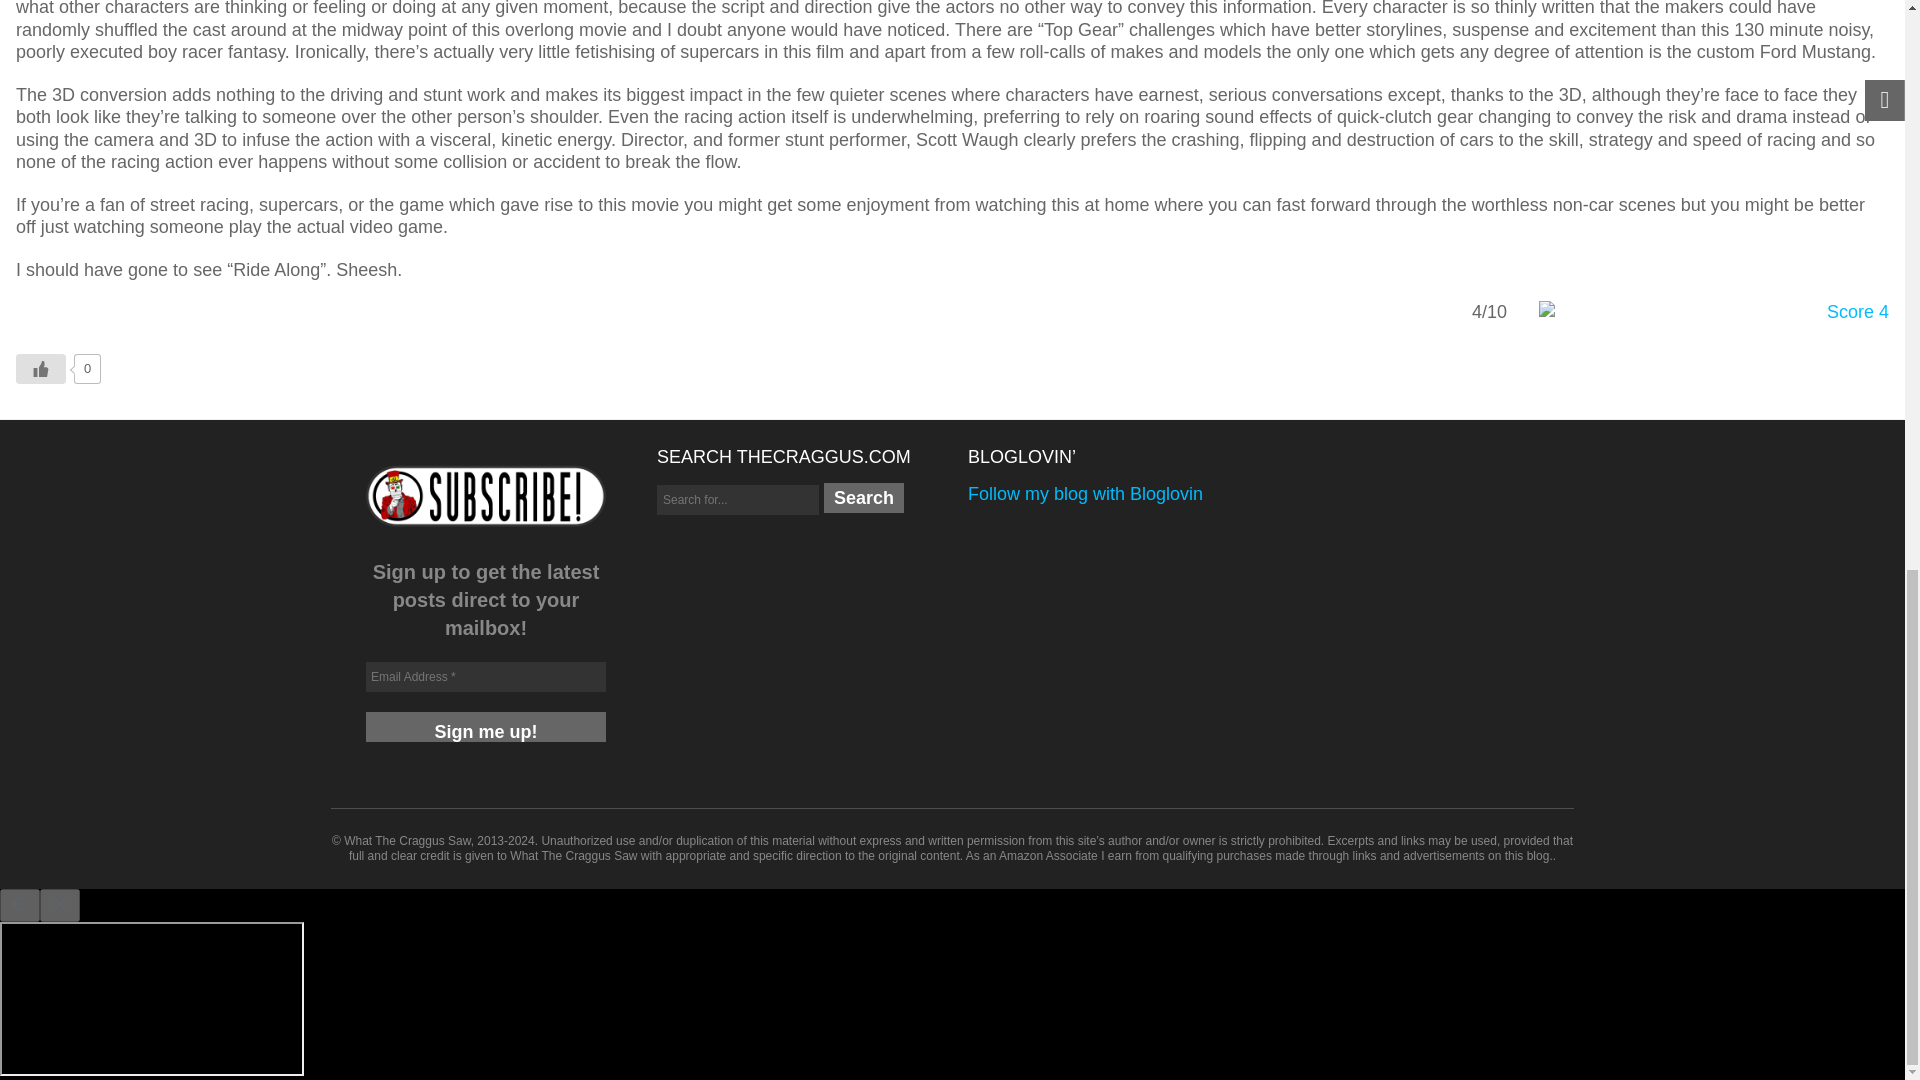 The image size is (1920, 1080). I want to click on Sign me up!, so click(486, 726).